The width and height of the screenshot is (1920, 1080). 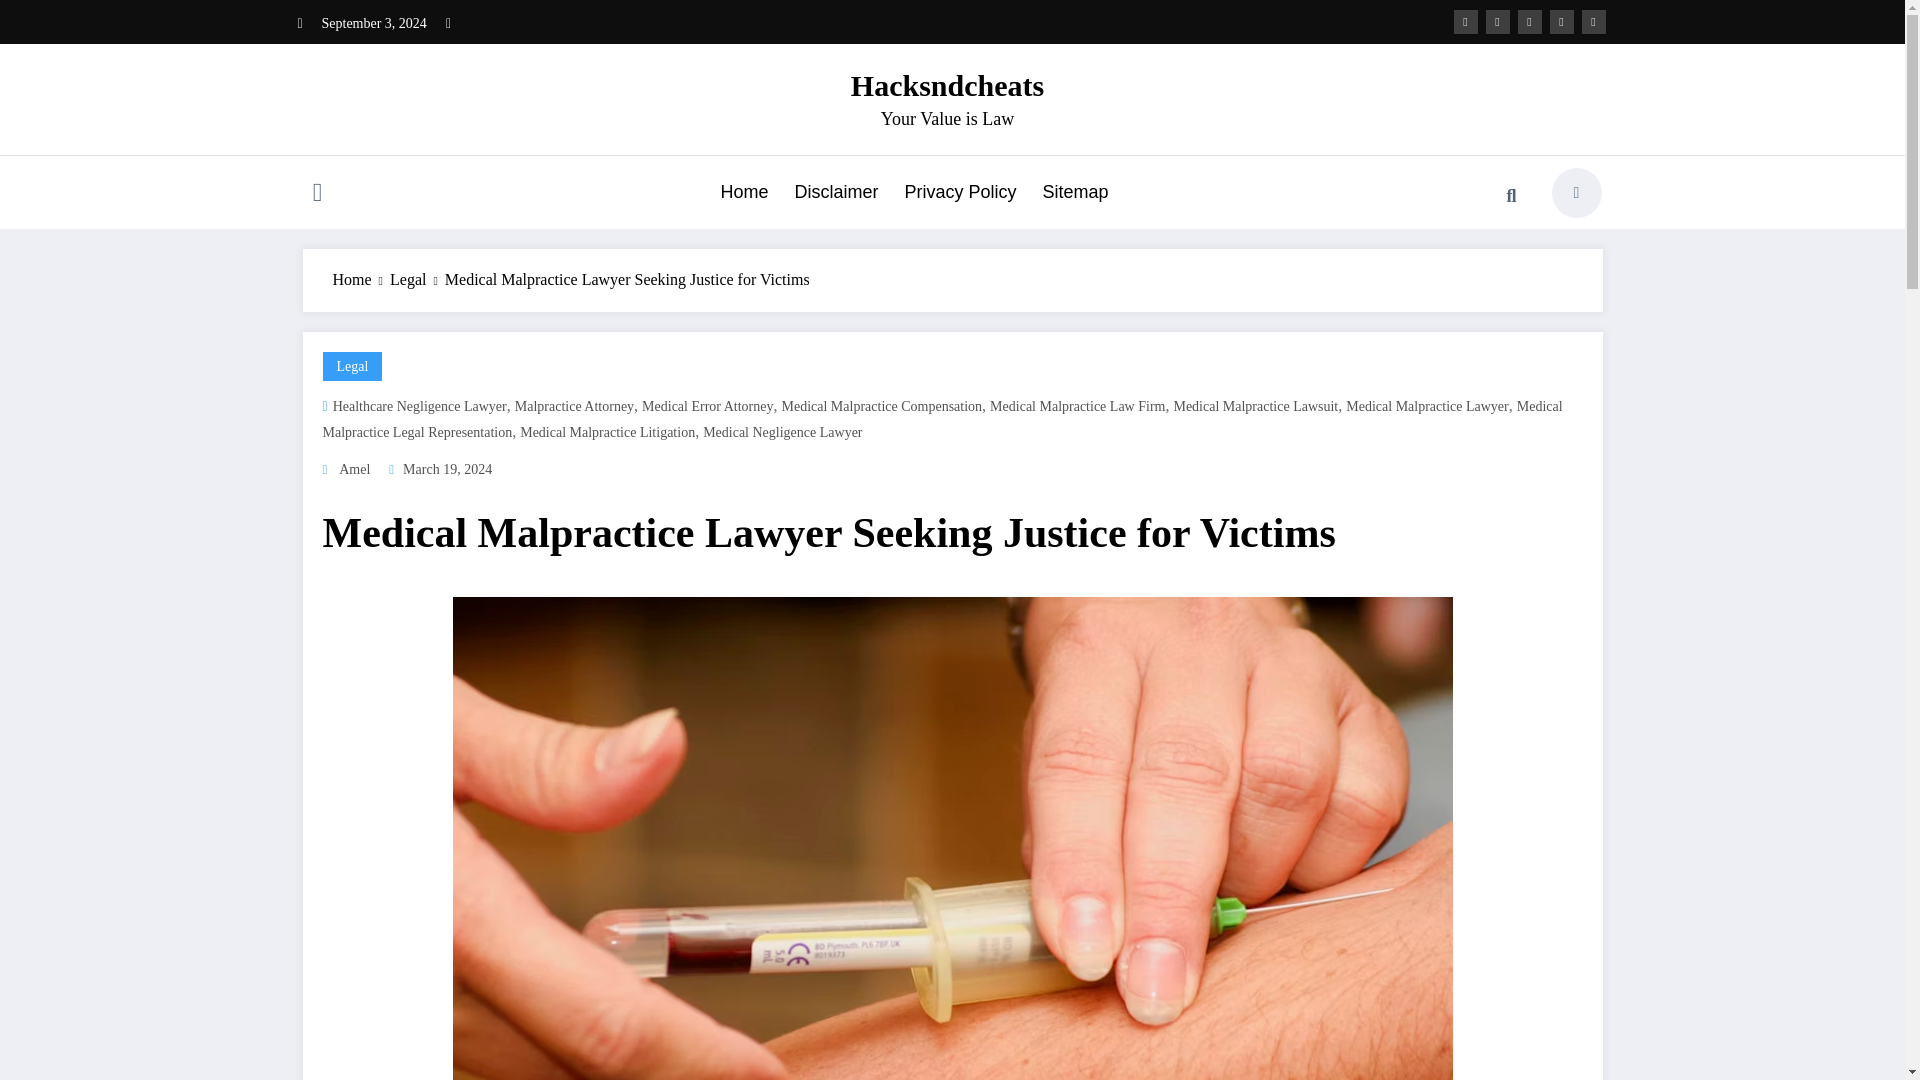 What do you see at coordinates (836, 192) in the screenshot?
I see `Disclaimer` at bounding box center [836, 192].